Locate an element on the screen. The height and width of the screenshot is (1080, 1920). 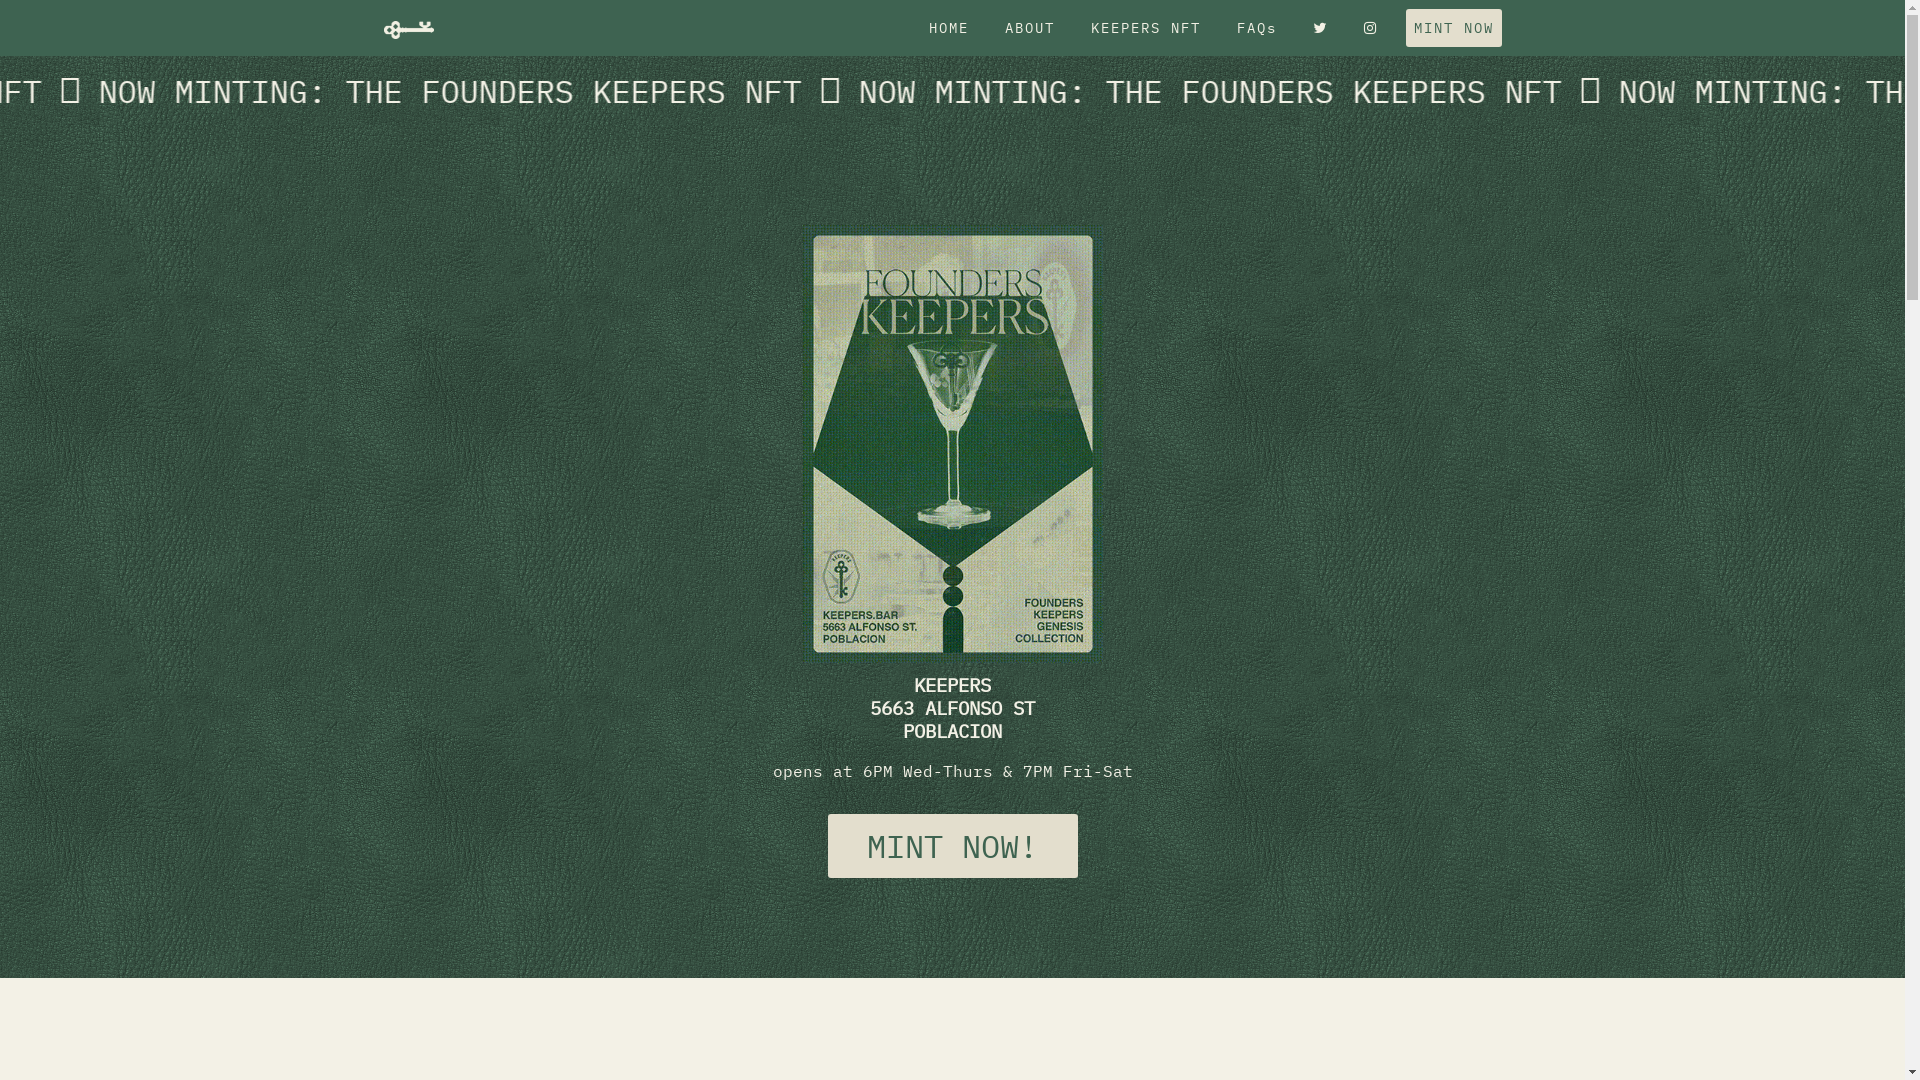
FAQs is located at coordinates (1256, 28).